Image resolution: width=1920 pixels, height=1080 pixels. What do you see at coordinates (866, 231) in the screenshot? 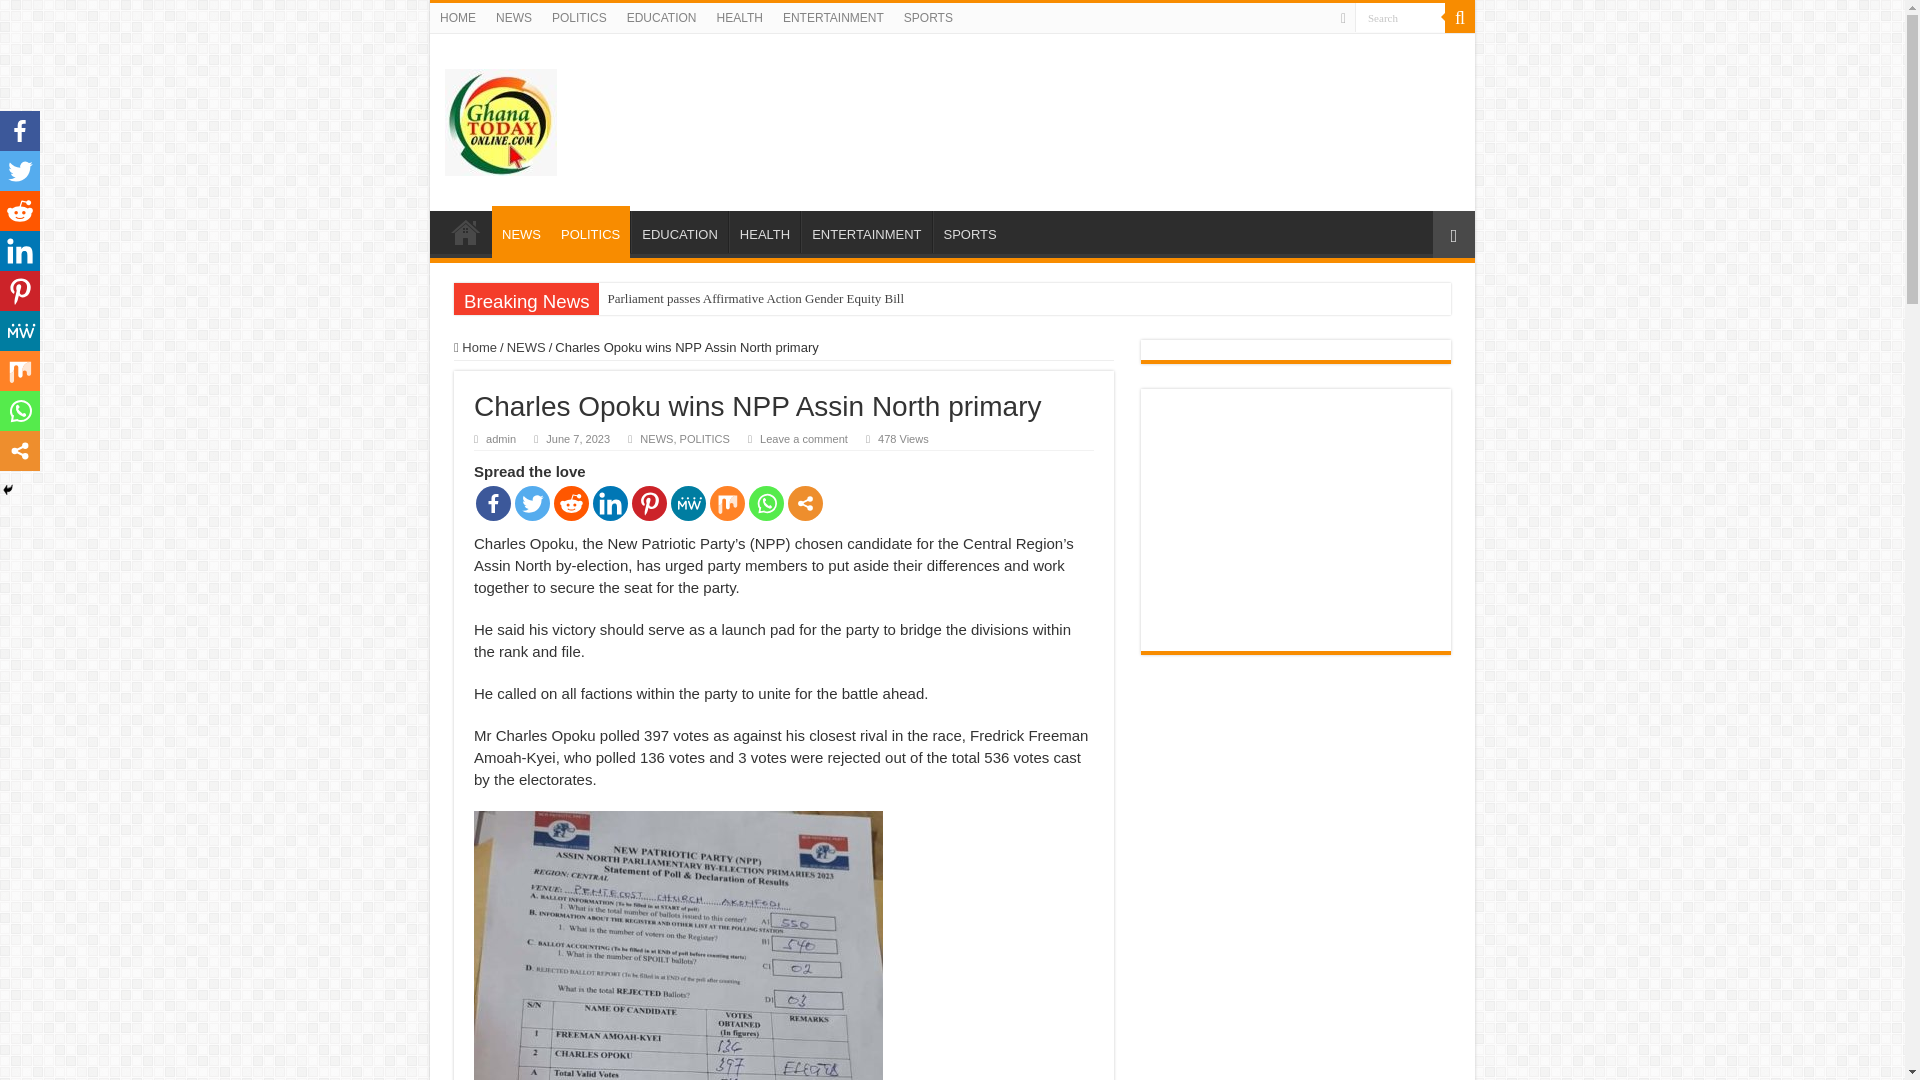
I see `ENTERTAINMENT` at bounding box center [866, 231].